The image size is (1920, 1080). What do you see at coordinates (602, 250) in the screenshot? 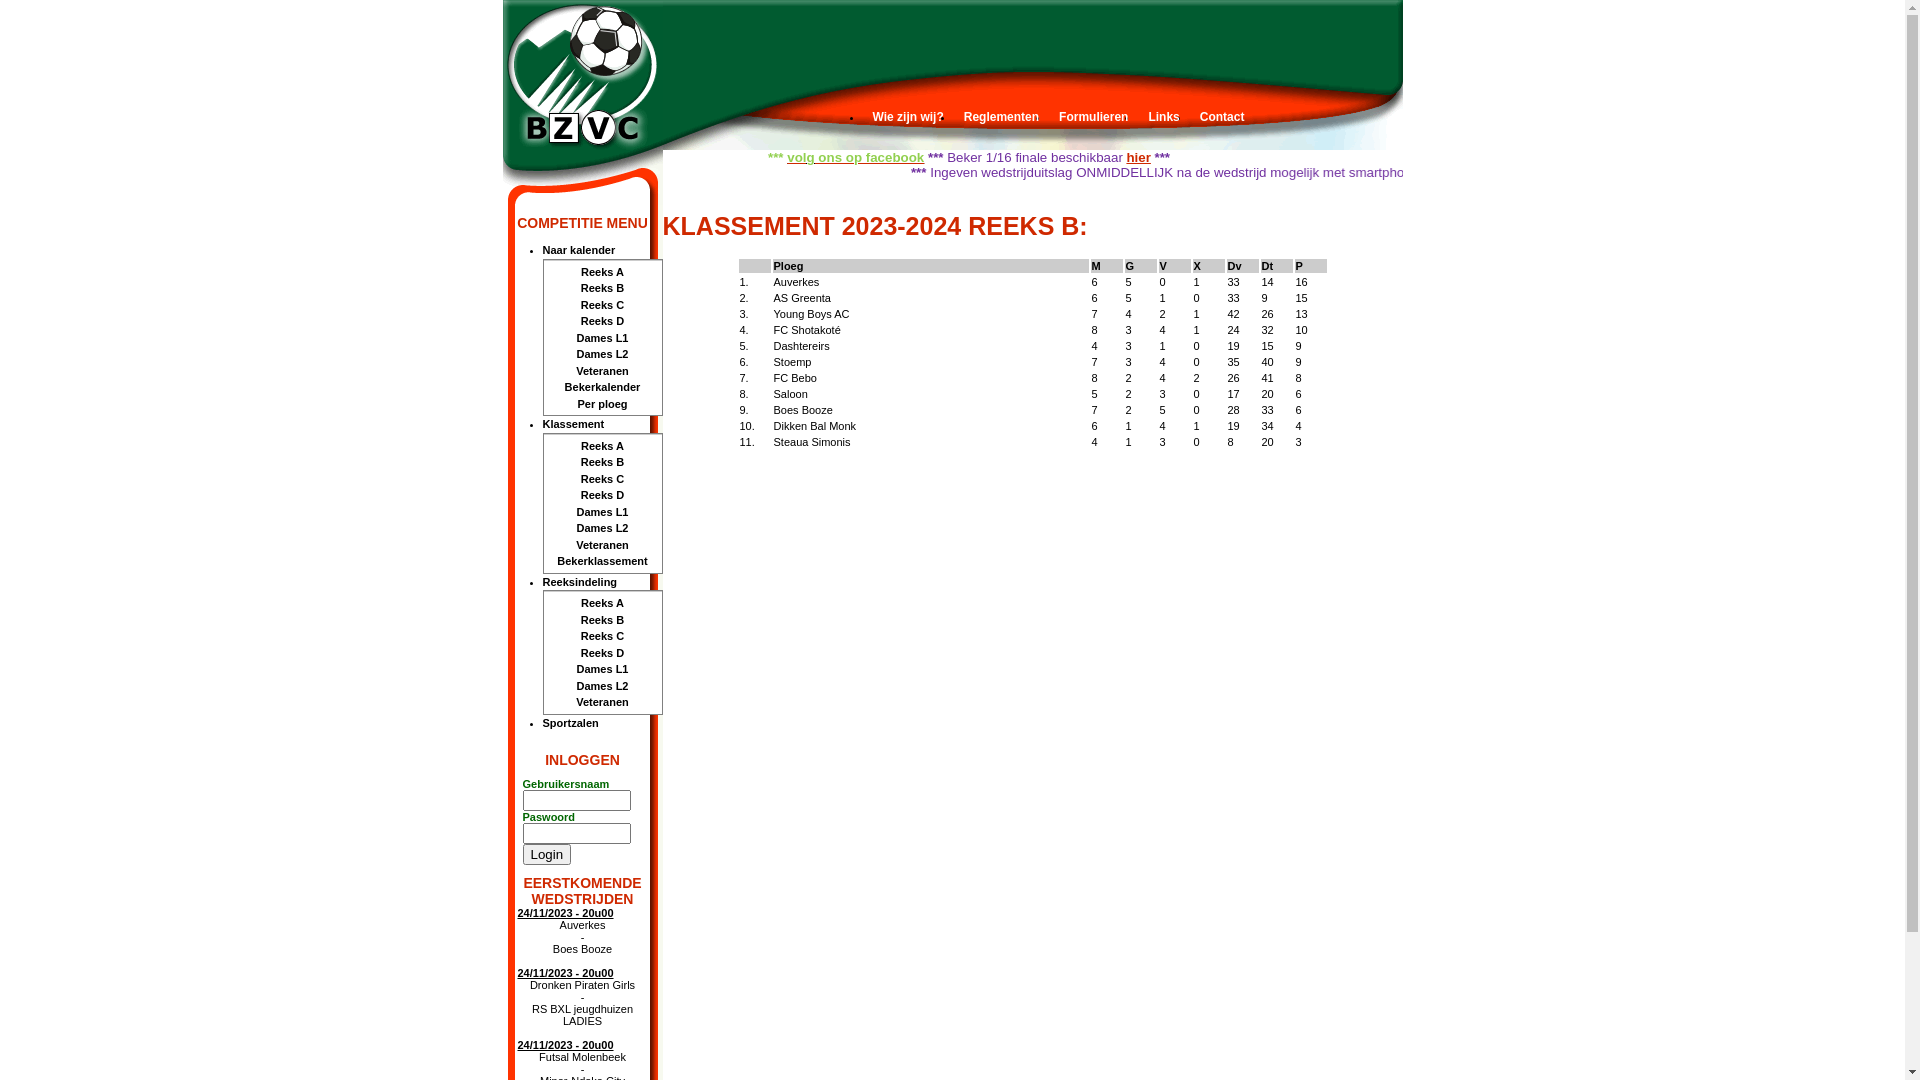
I see `Naar kalender` at bounding box center [602, 250].